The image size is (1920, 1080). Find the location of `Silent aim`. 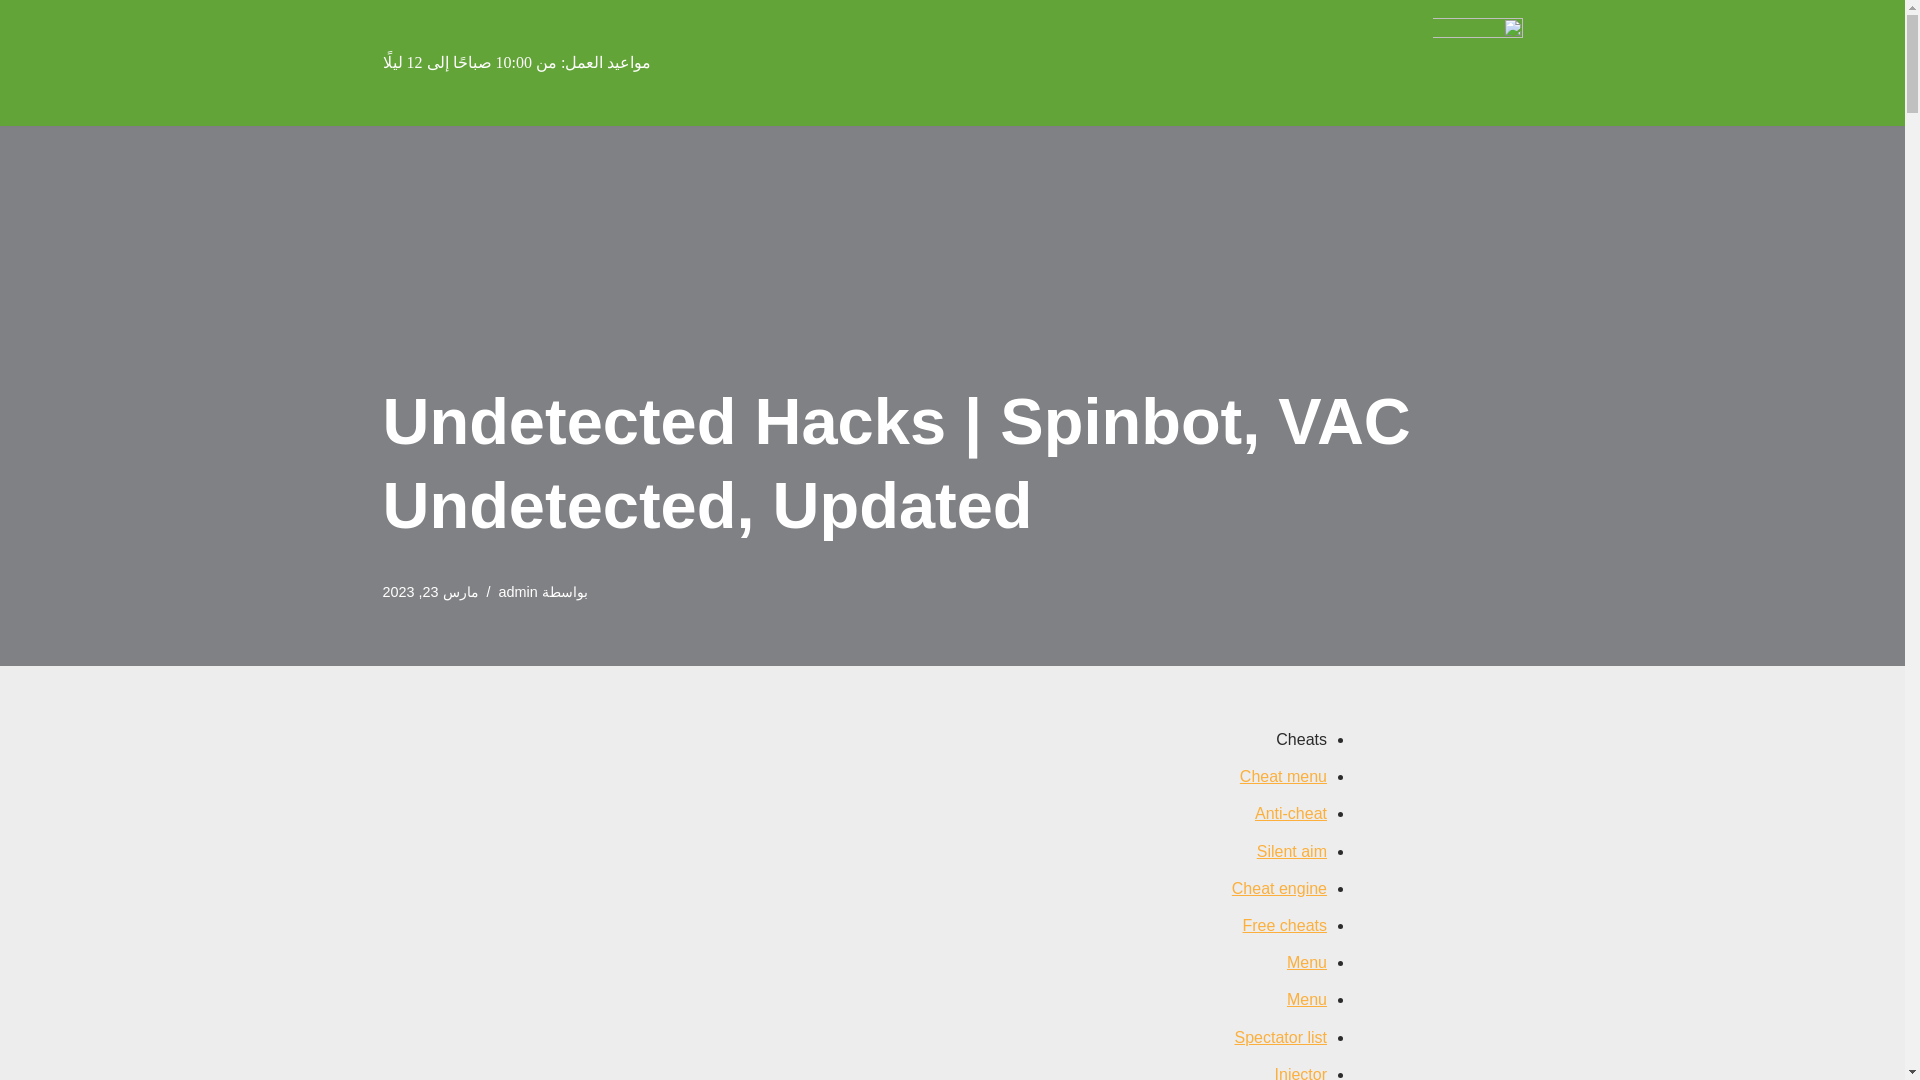

Silent aim is located at coordinates (1292, 851).